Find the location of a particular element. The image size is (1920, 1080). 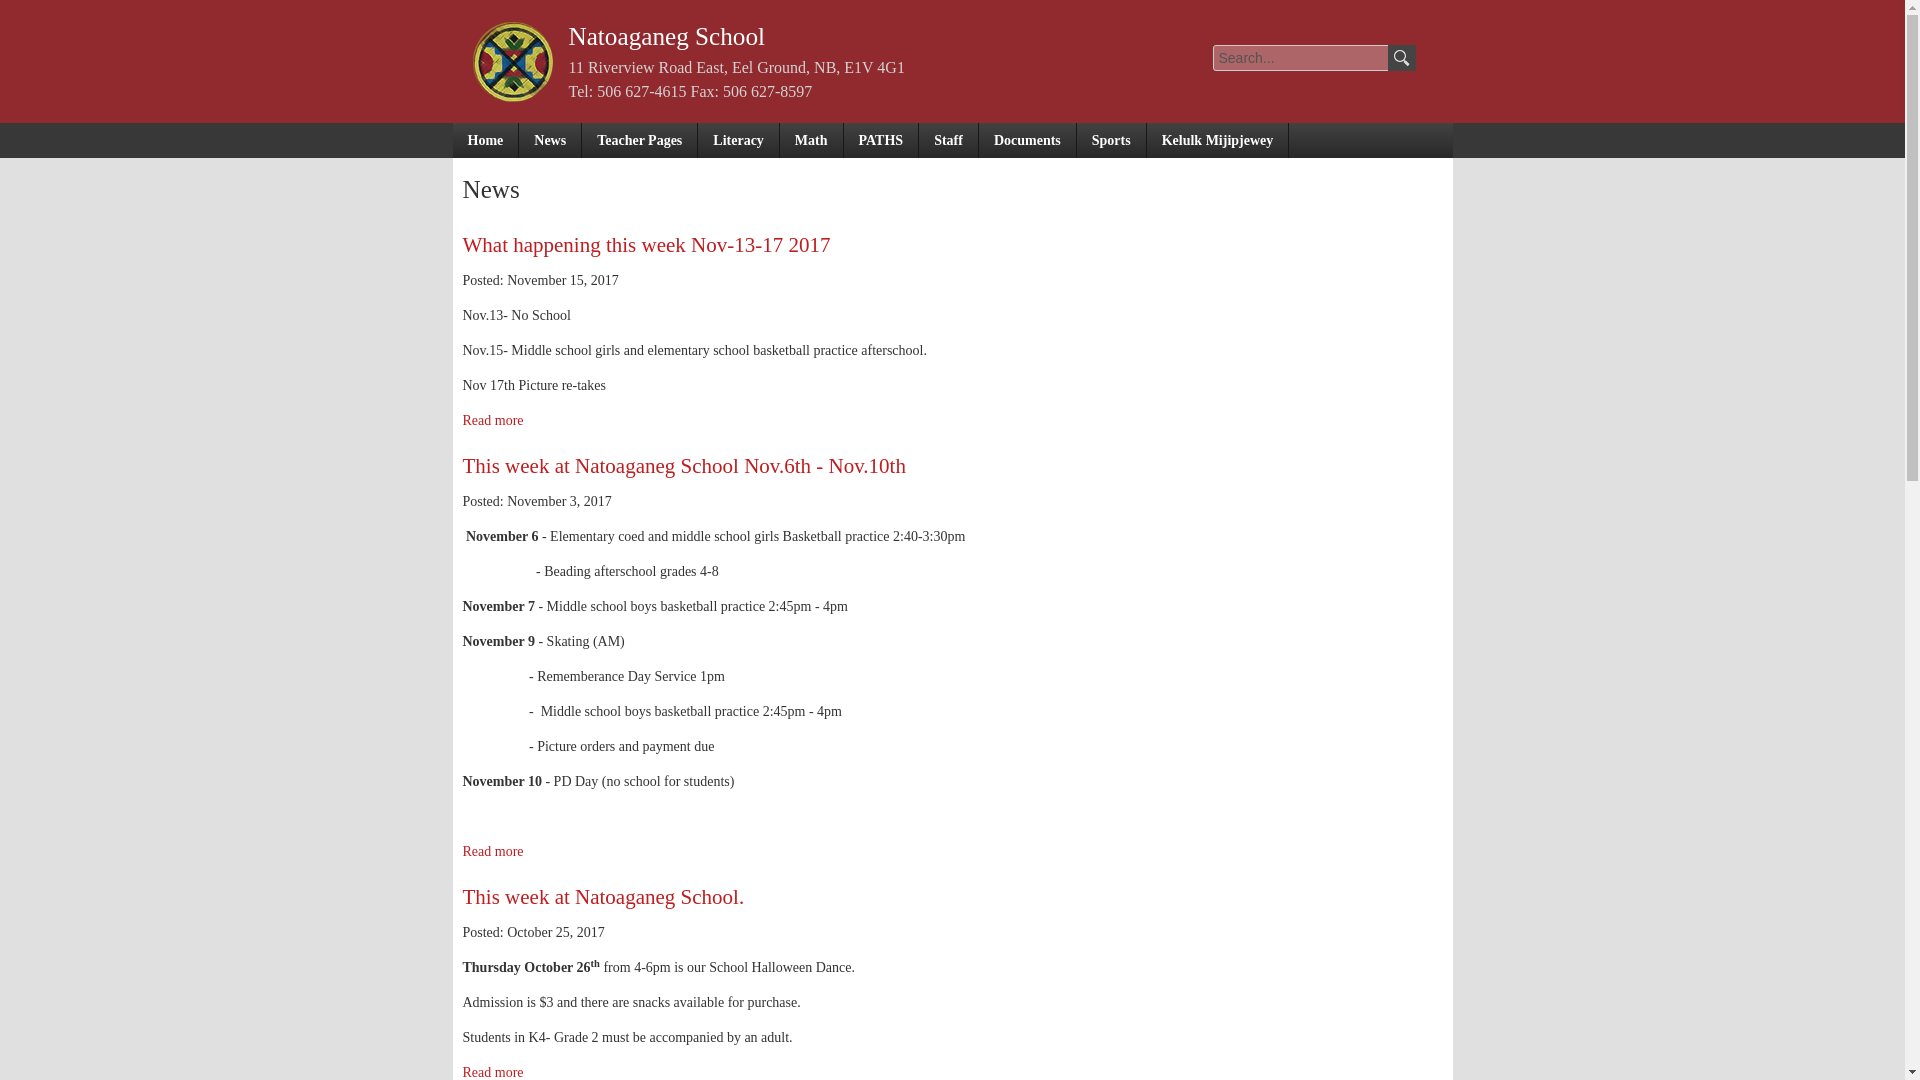

Documents is located at coordinates (1028, 140).